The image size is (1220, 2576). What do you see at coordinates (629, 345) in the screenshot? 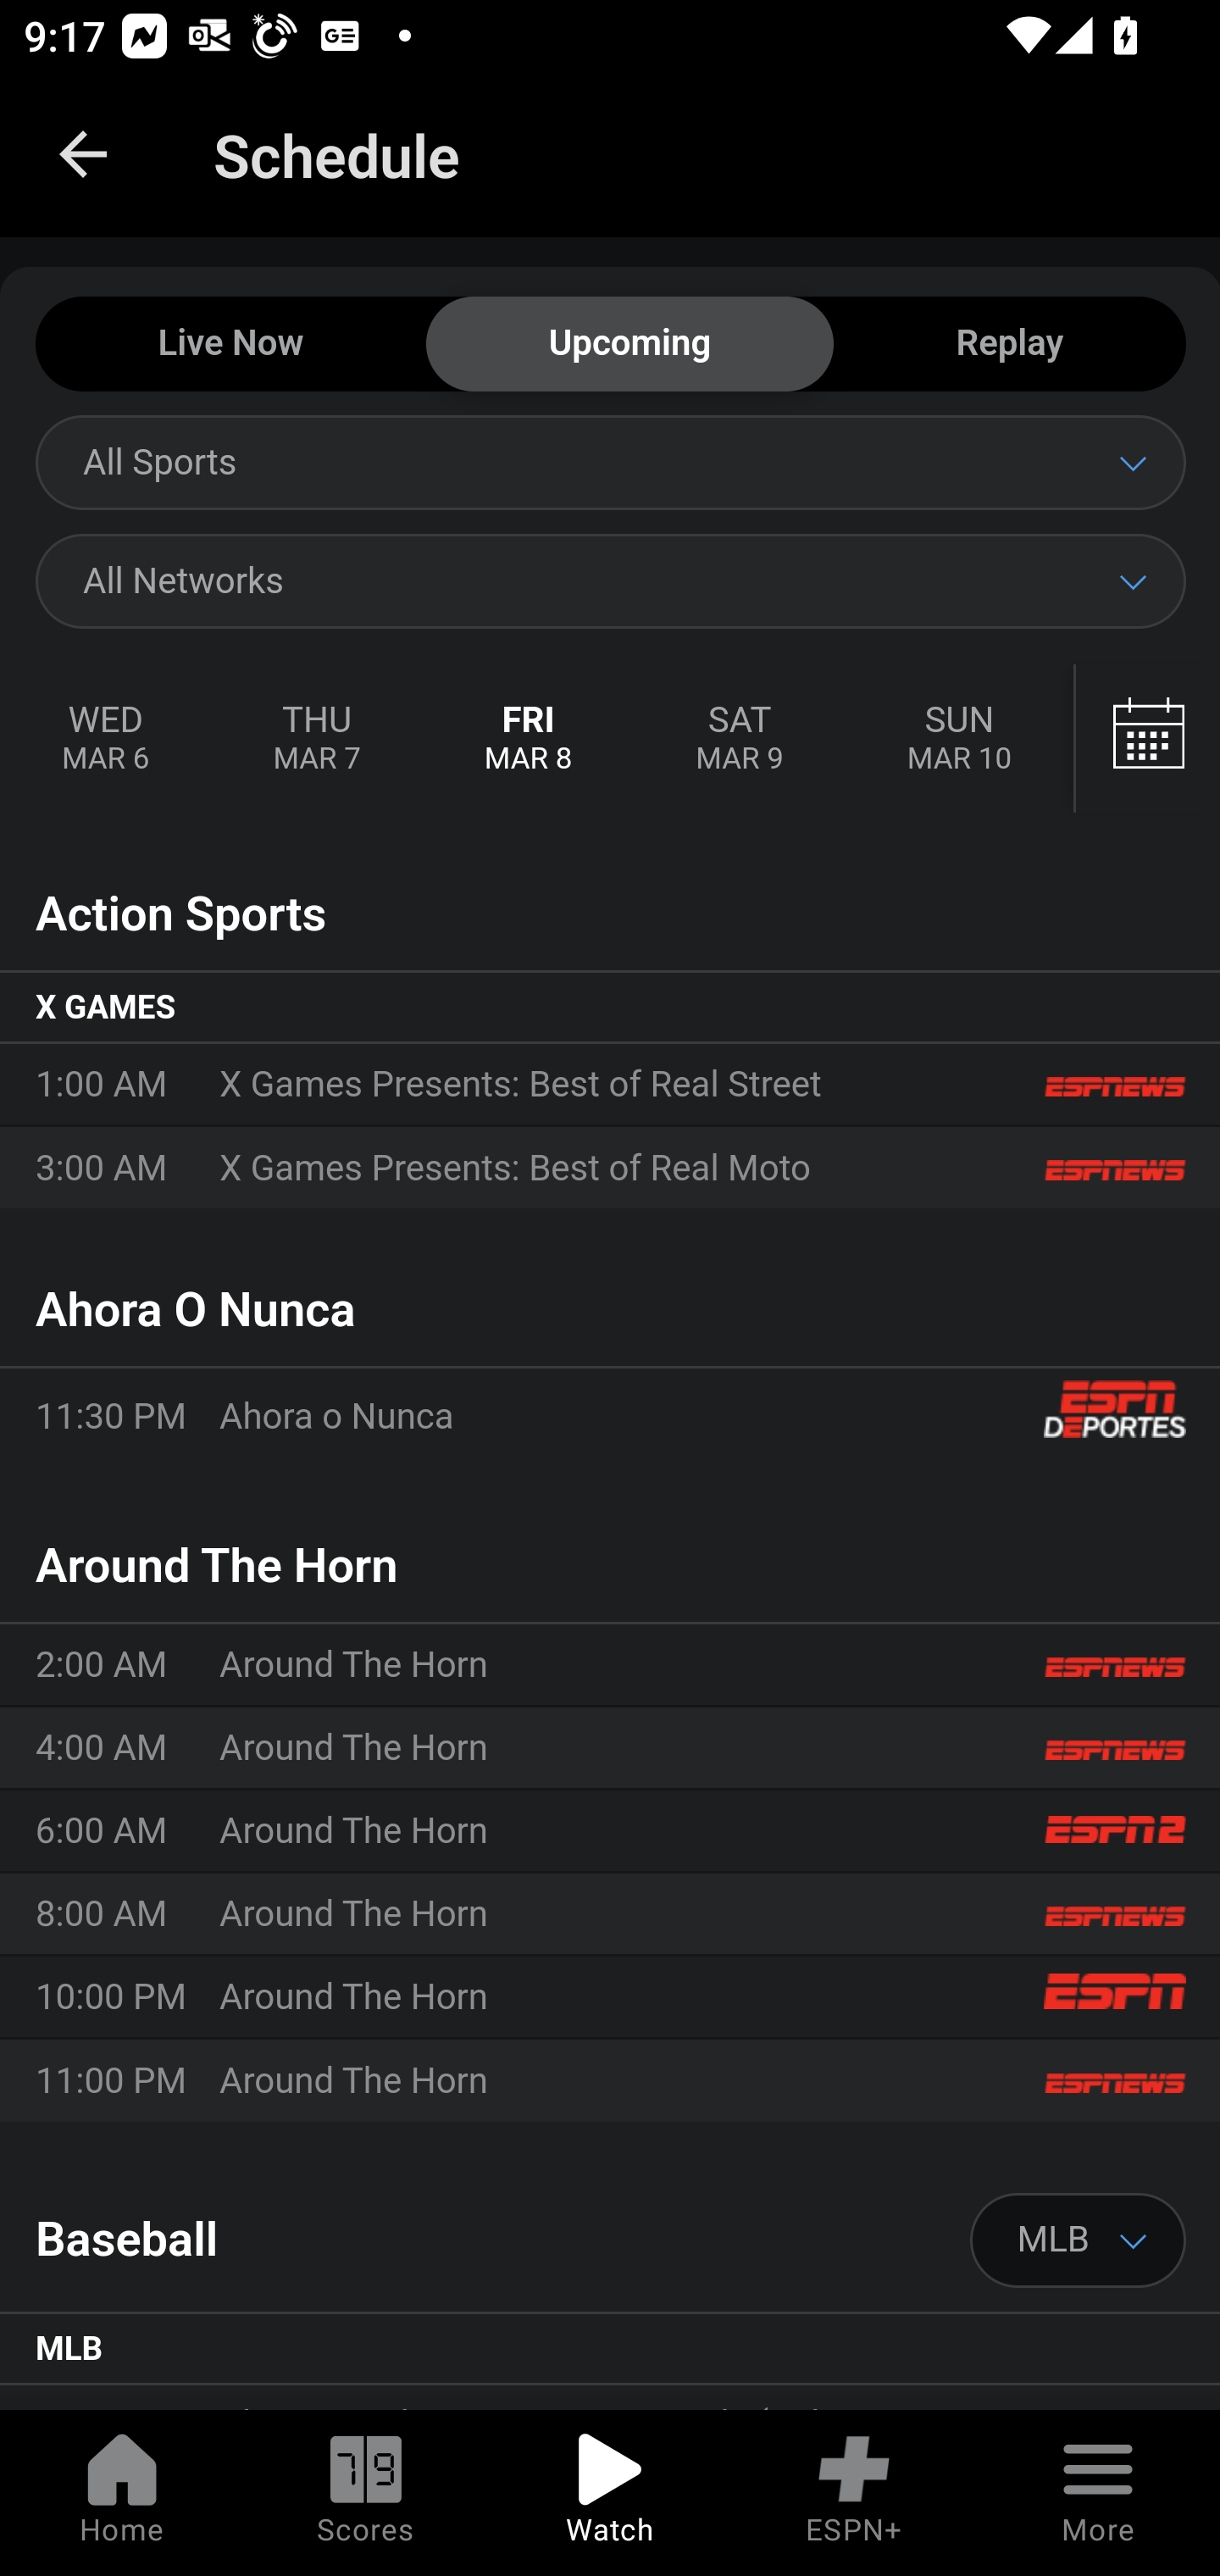
I see `Upcoming` at bounding box center [629, 345].